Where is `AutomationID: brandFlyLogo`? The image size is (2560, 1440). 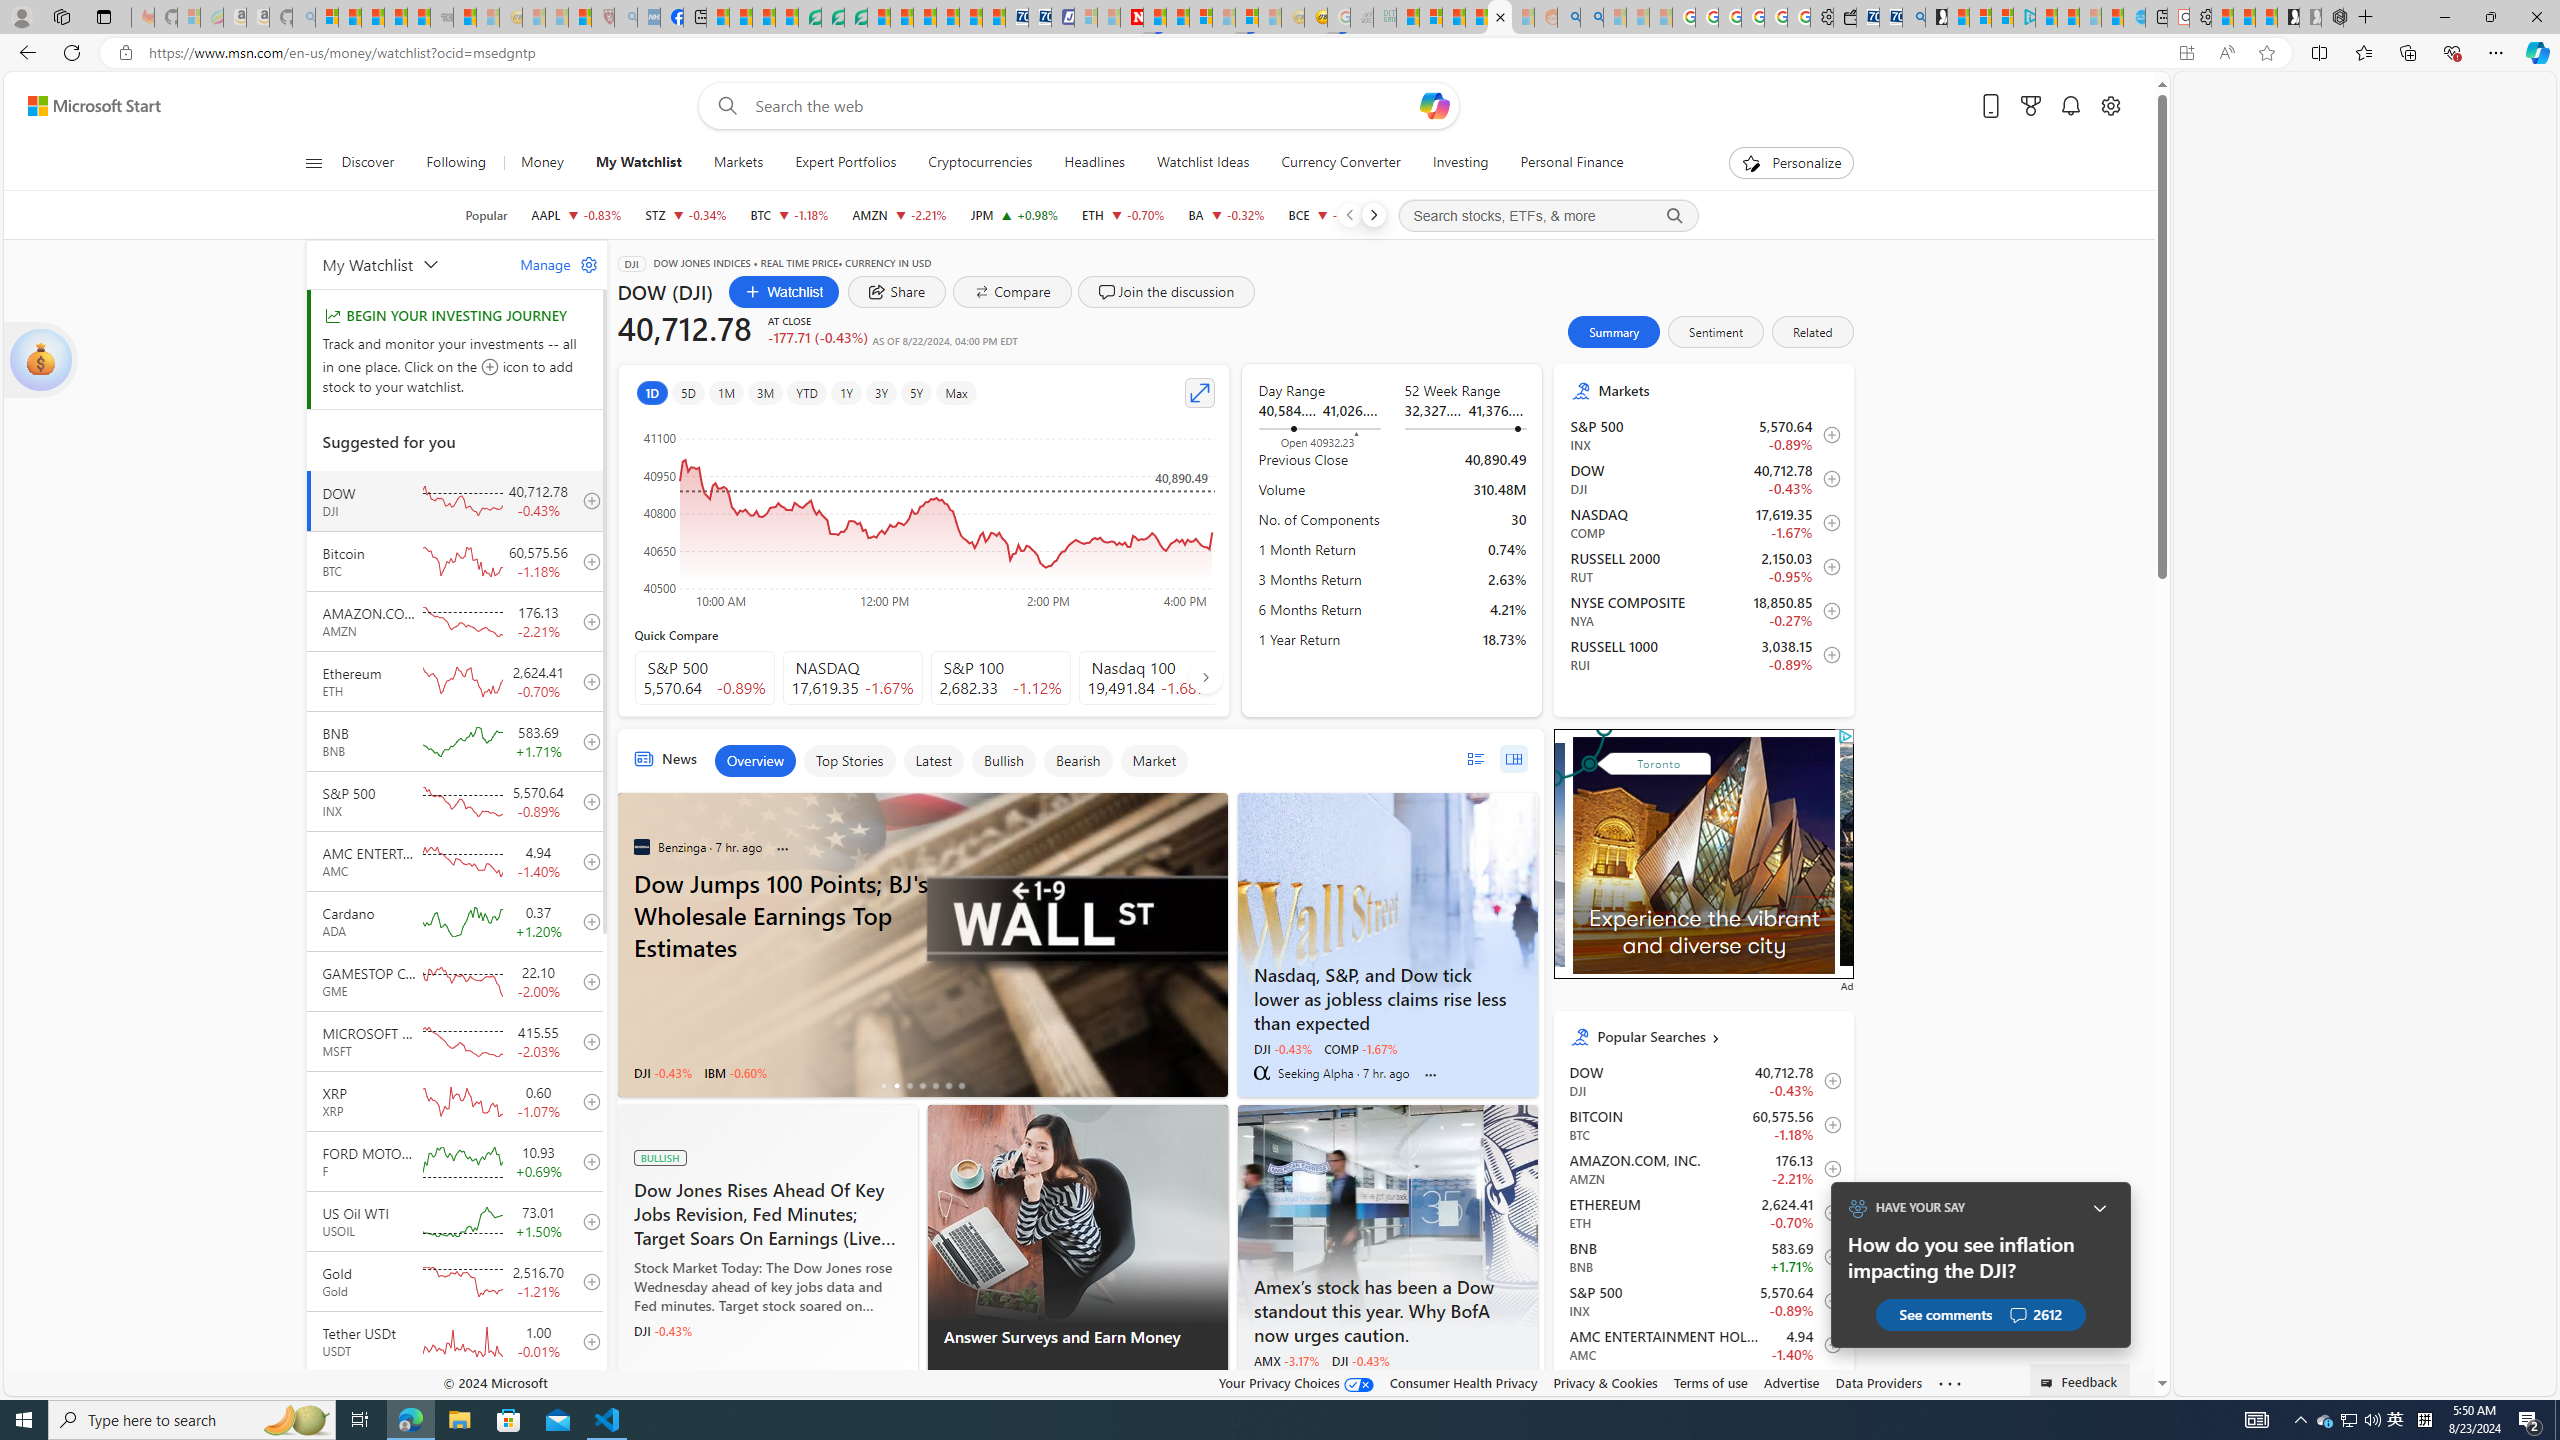
AutomationID: brandFlyLogo is located at coordinates (1704, 745).